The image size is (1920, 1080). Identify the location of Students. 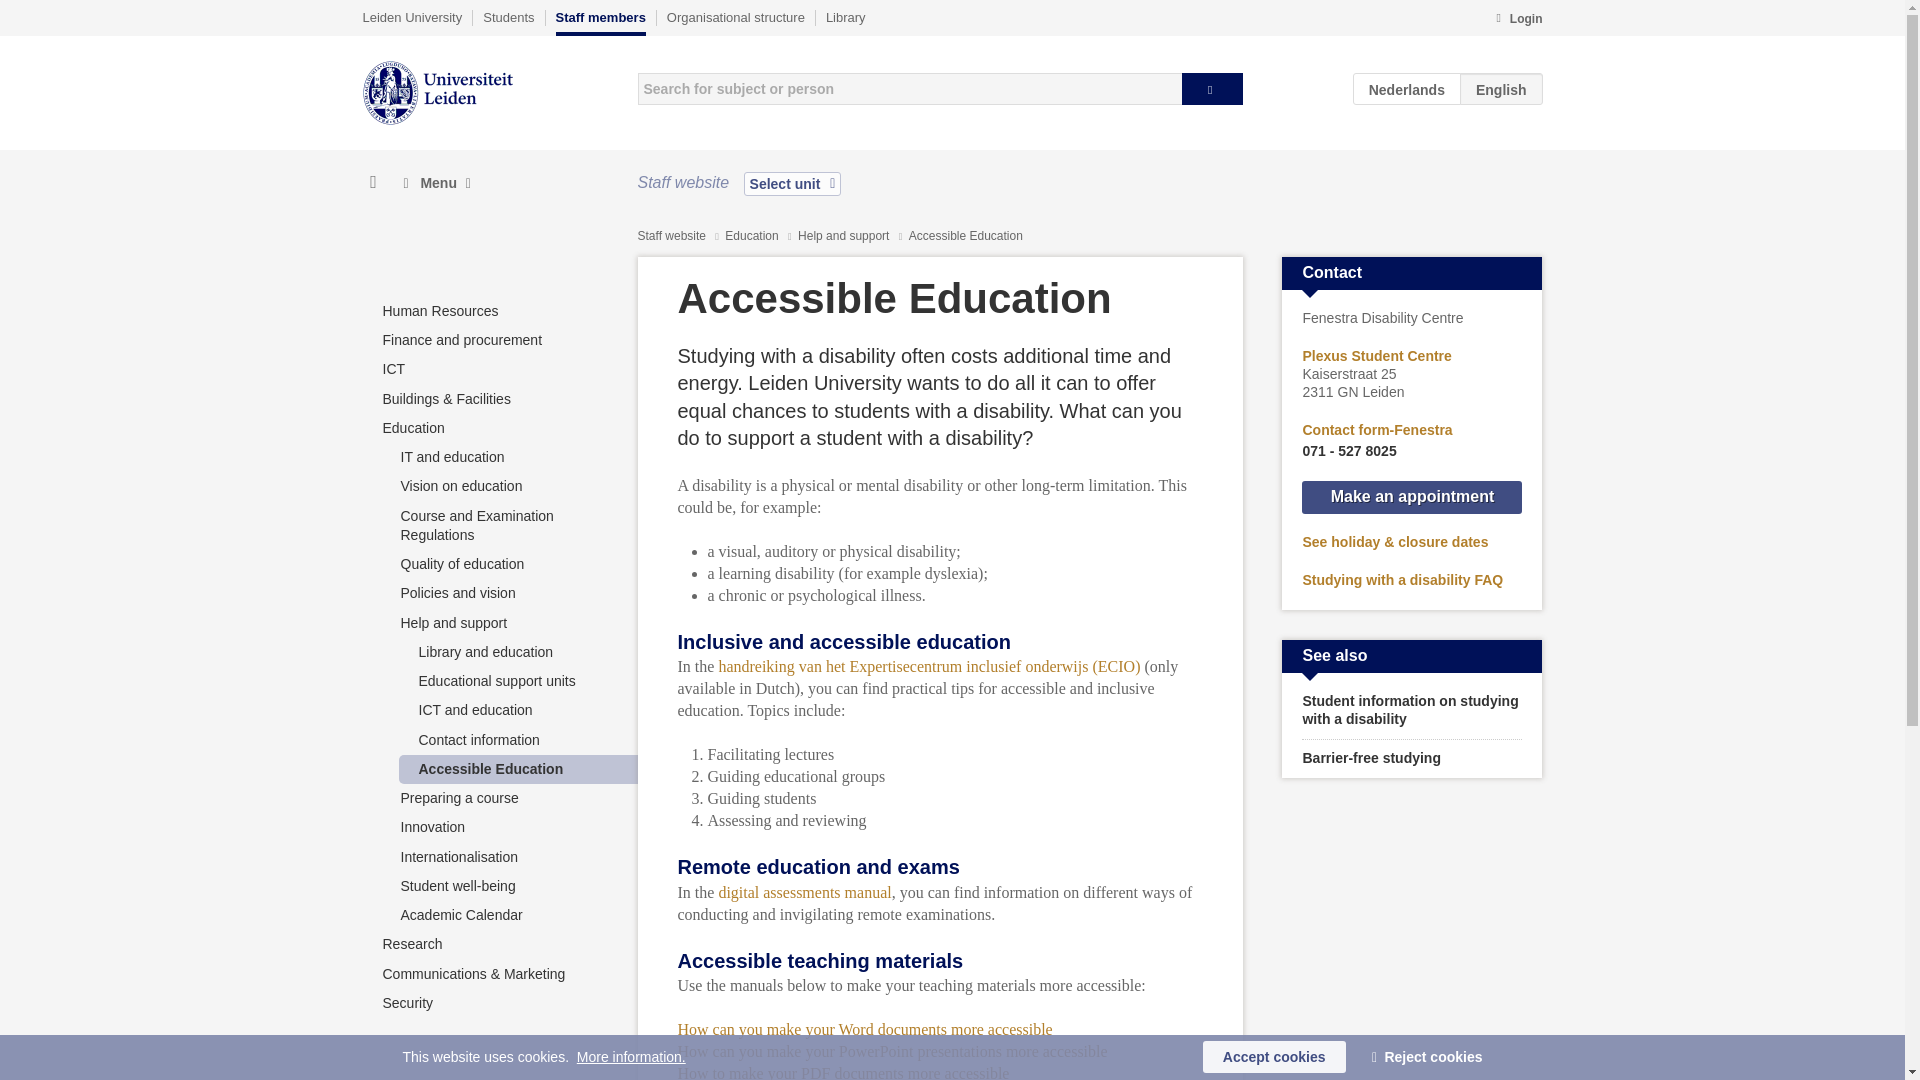
(508, 17).